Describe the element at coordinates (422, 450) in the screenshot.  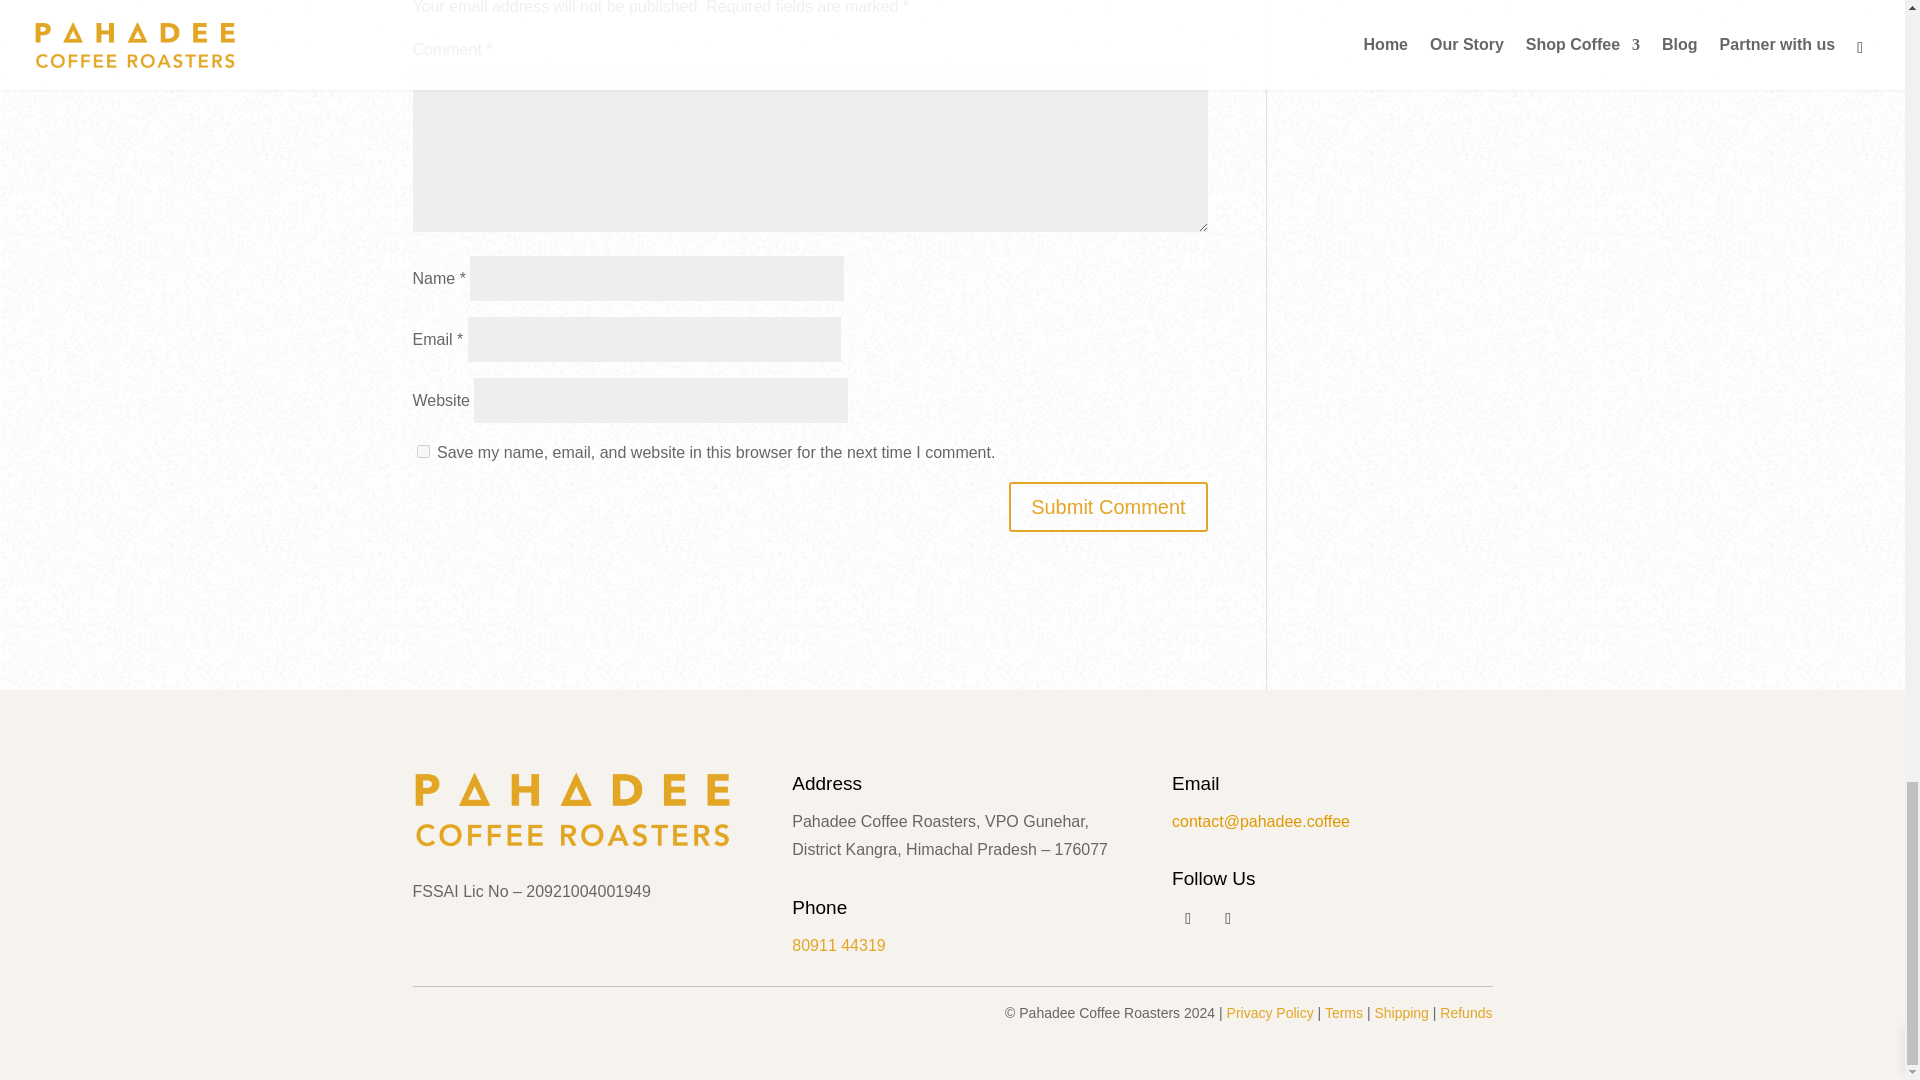
I see `yes` at that location.